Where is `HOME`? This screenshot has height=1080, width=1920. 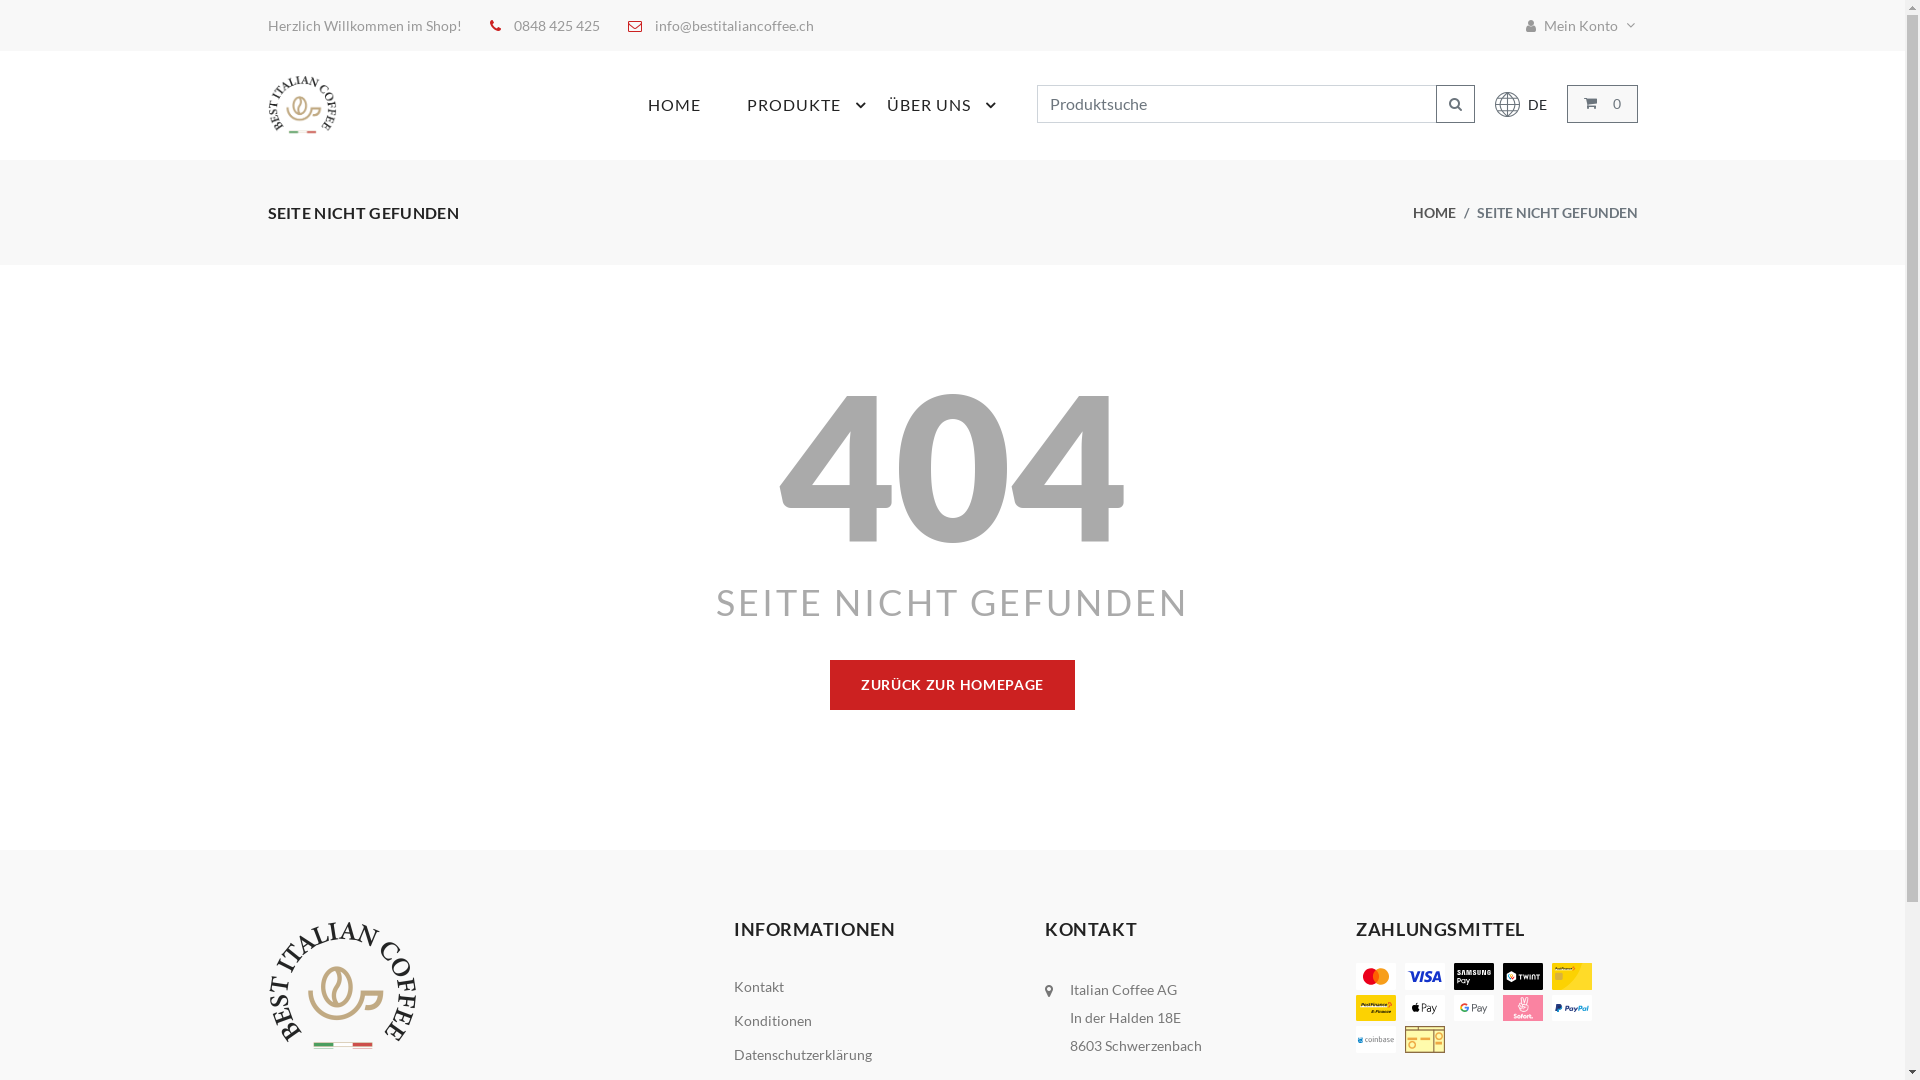
HOME is located at coordinates (1434, 212).